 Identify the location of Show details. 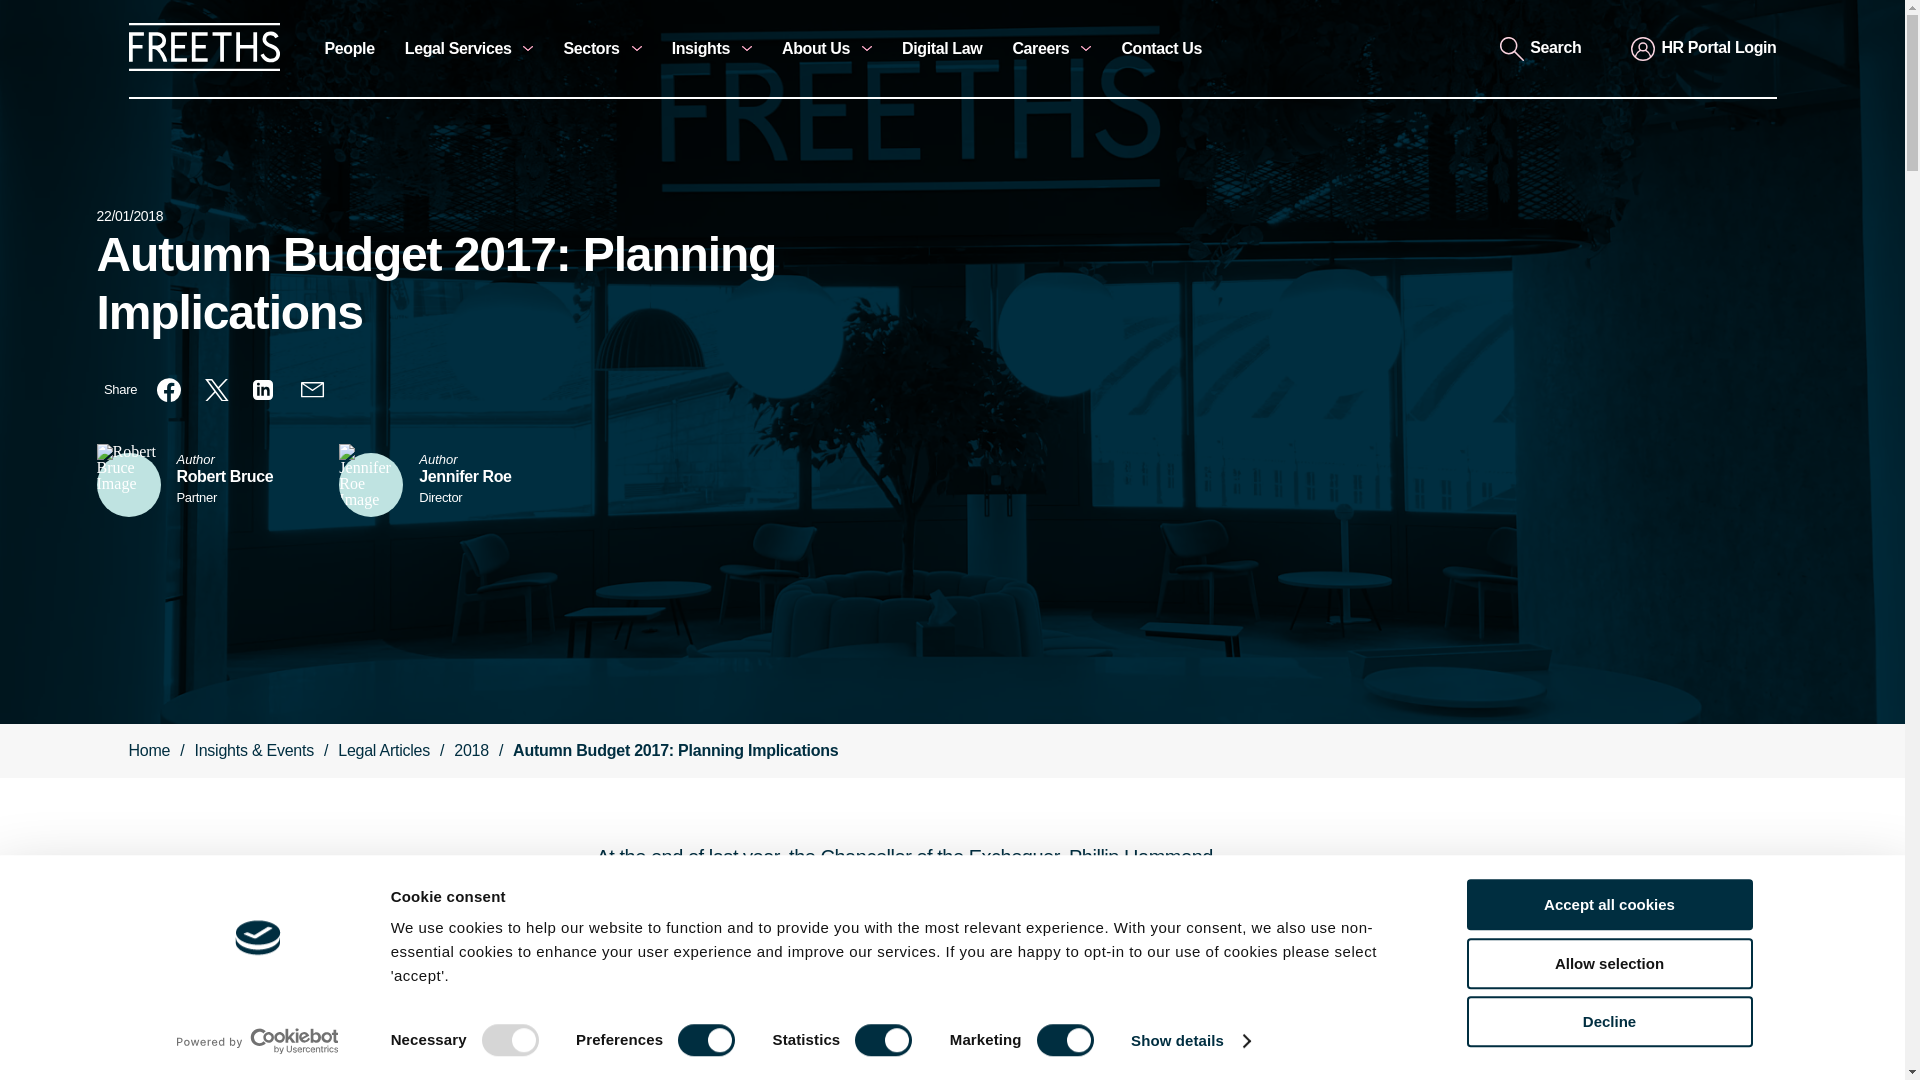
(1190, 1041).